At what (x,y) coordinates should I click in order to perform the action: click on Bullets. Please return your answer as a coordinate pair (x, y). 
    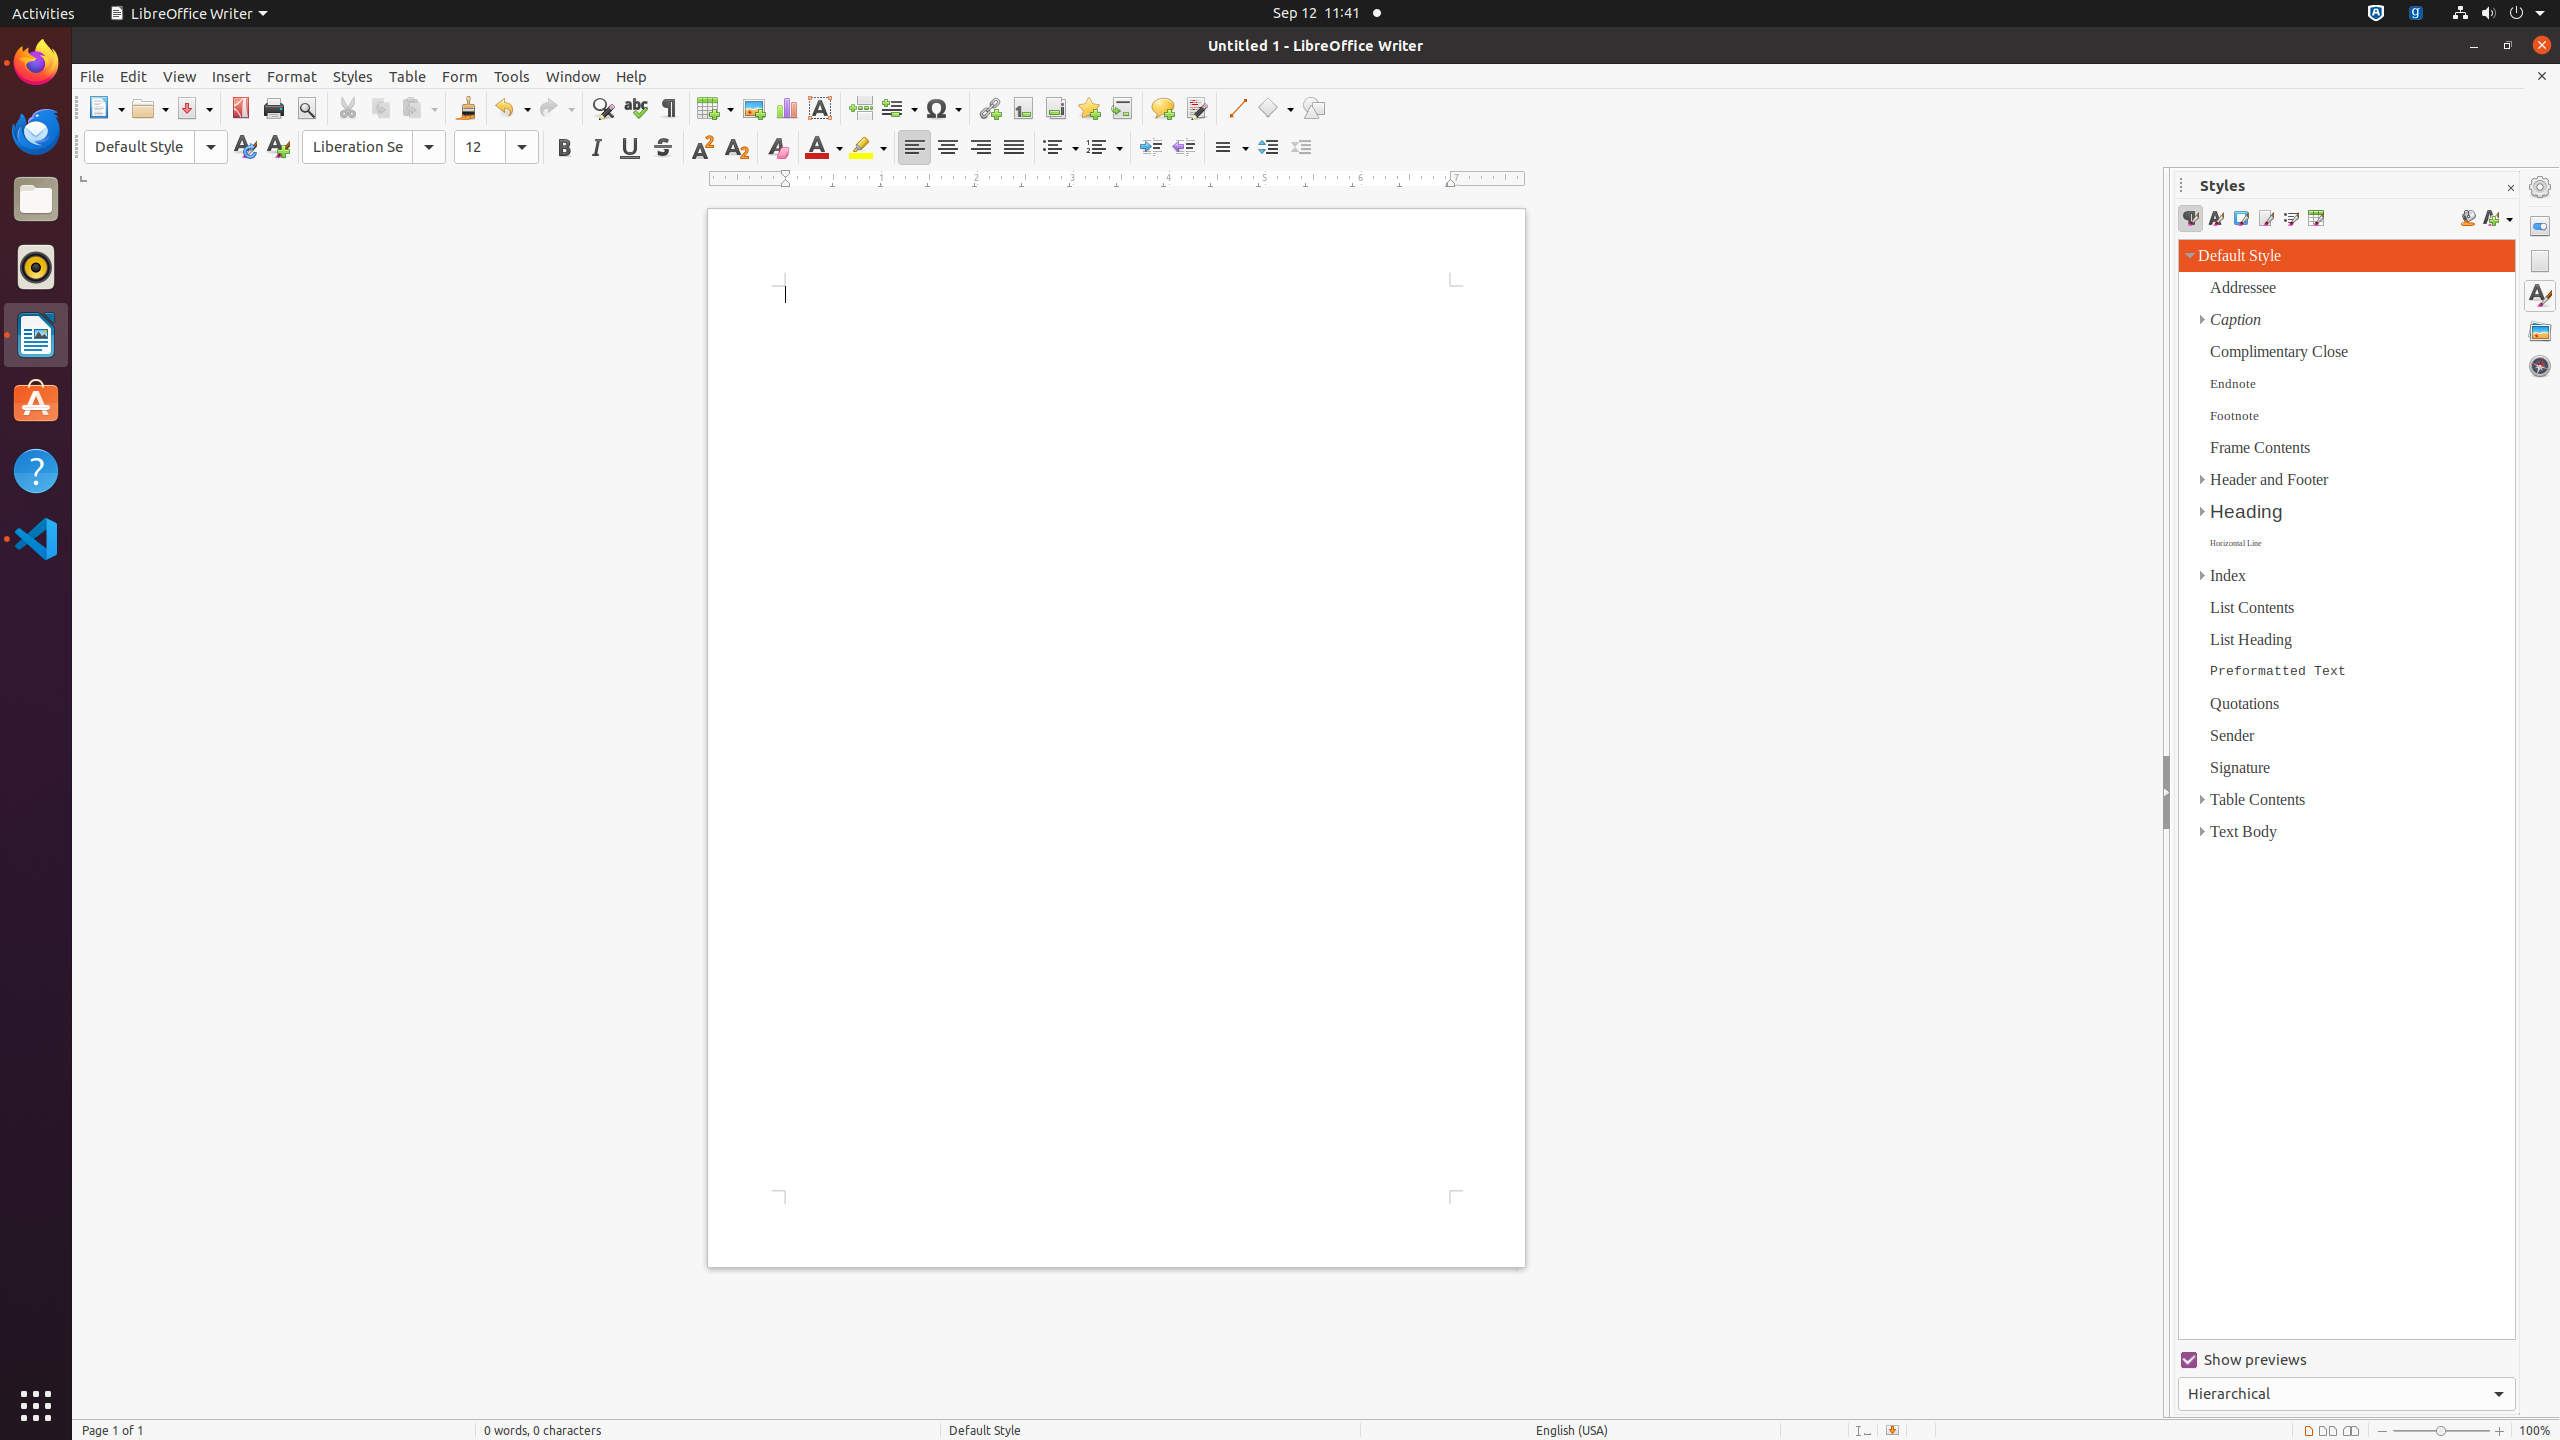
    Looking at the image, I should click on (1060, 148).